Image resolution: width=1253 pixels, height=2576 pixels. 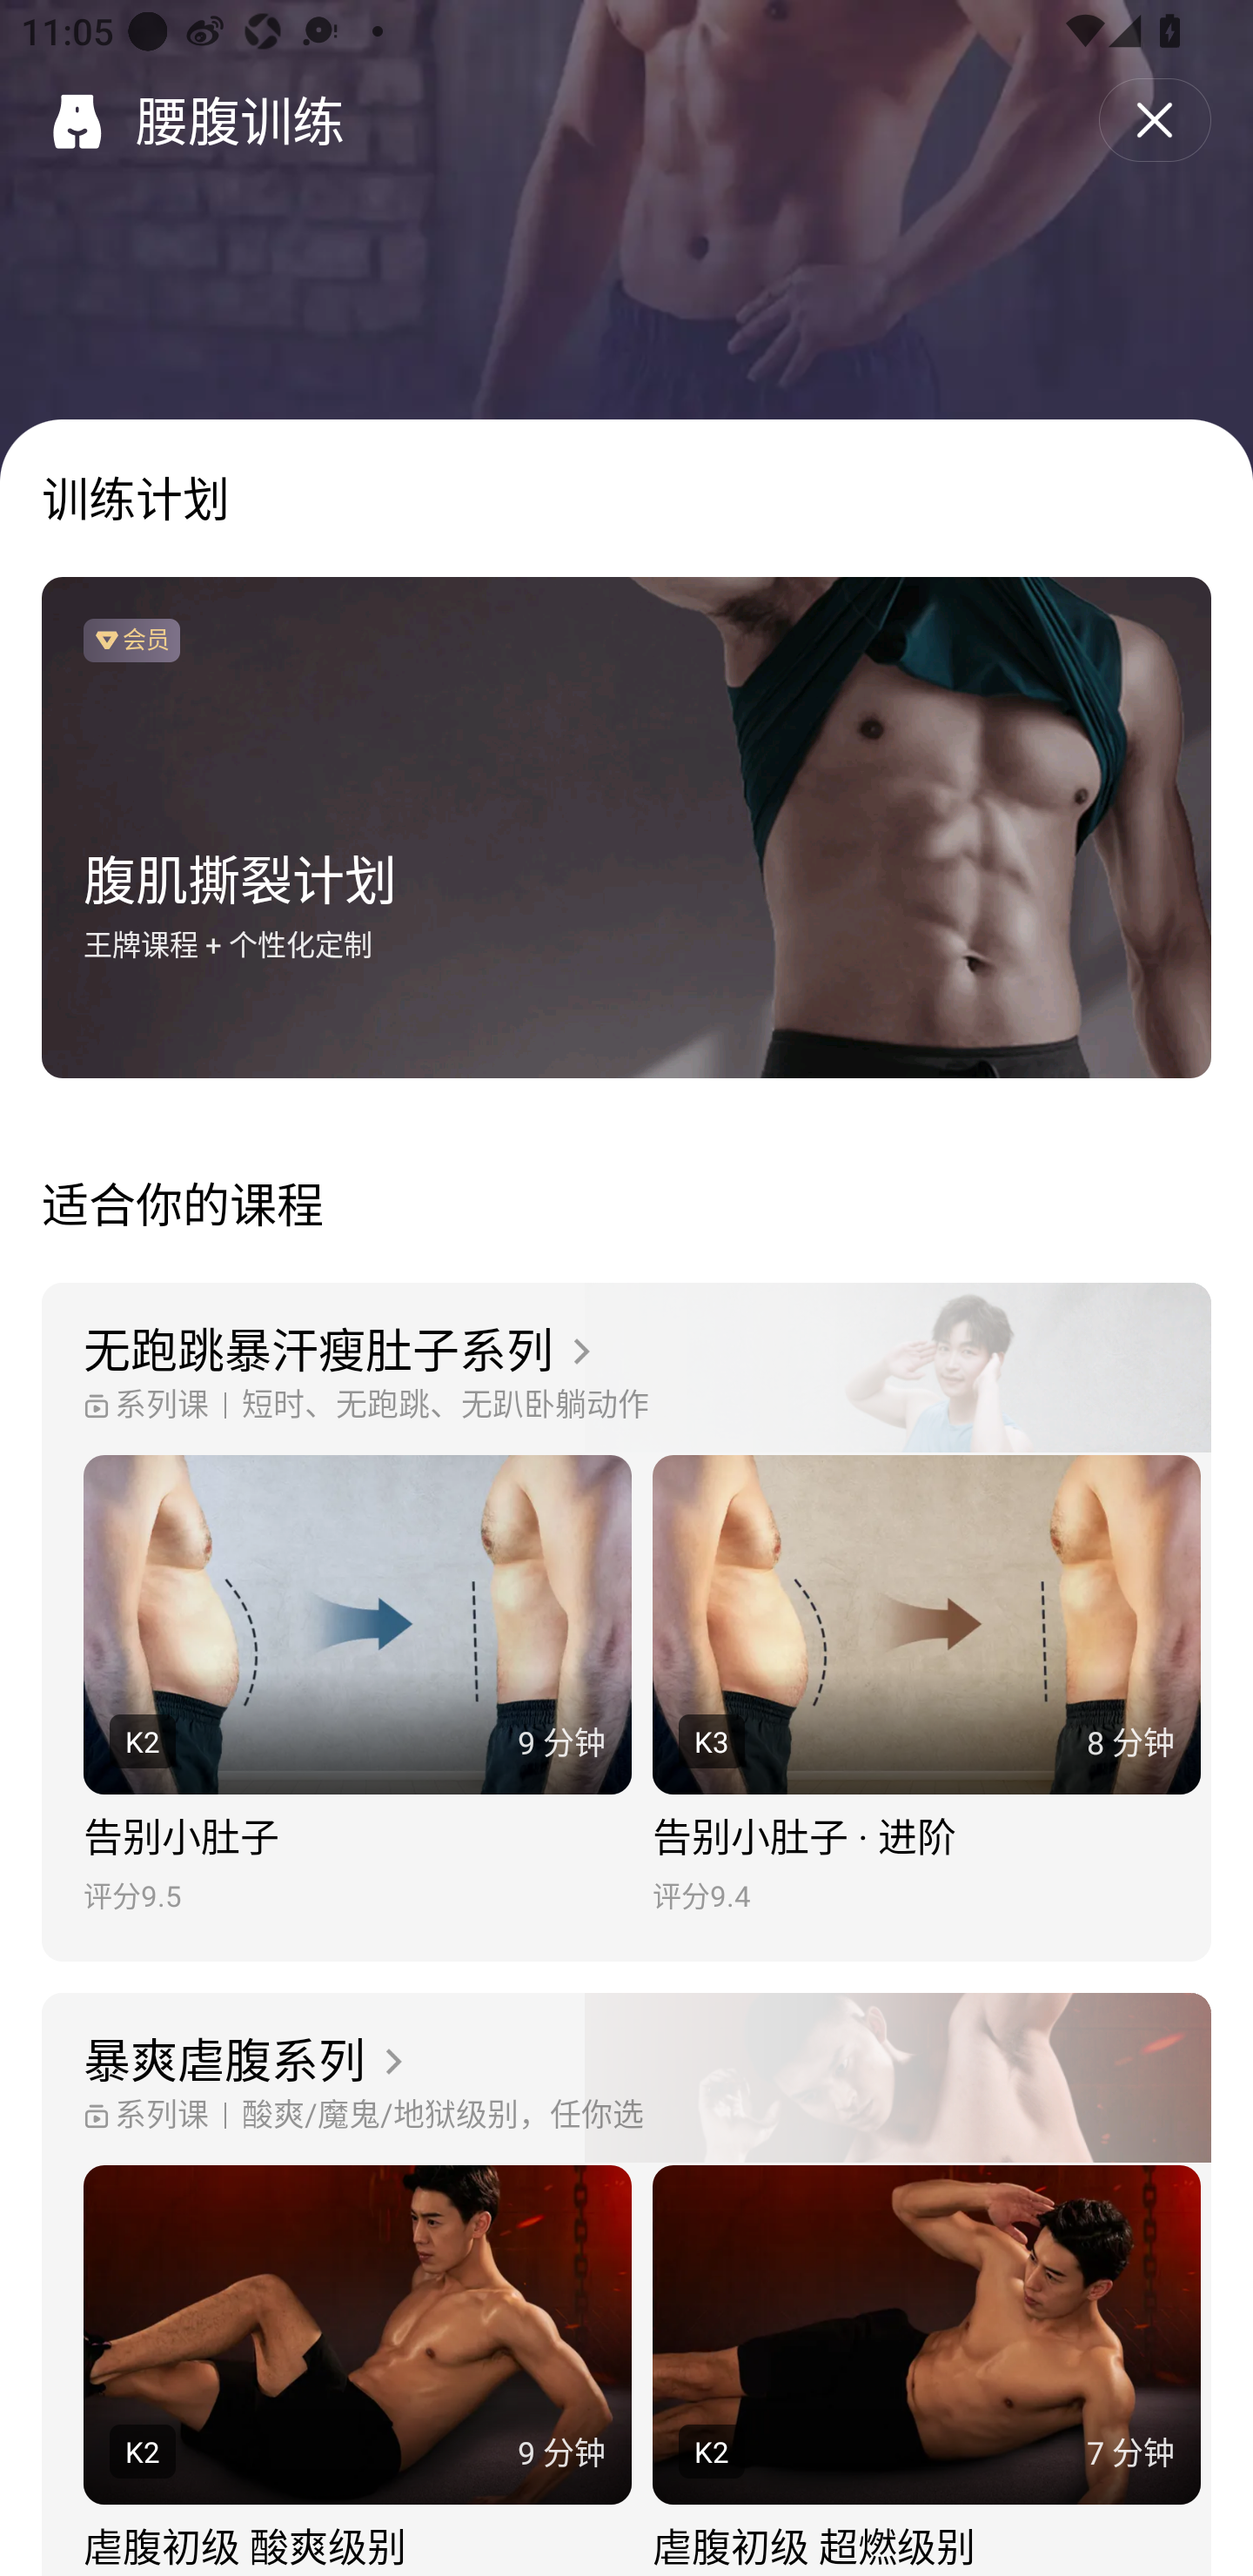 What do you see at coordinates (626, 1369) in the screenshot?
I see `无跑跳暴汗瘦肚子系列 系列课 短时、无跑跳、无趴卧躺动作` at bounding box center [626, 1369].